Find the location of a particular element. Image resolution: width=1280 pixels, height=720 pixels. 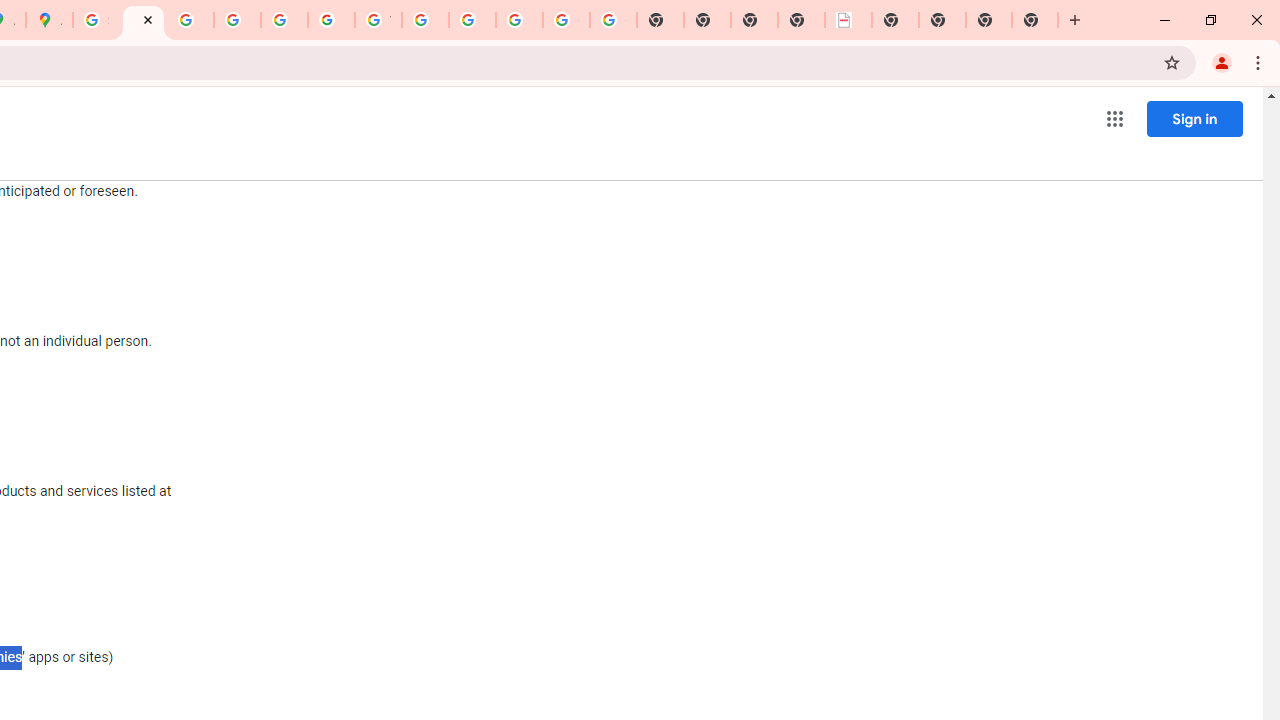

New Tab is located at coordinates (895, 20).